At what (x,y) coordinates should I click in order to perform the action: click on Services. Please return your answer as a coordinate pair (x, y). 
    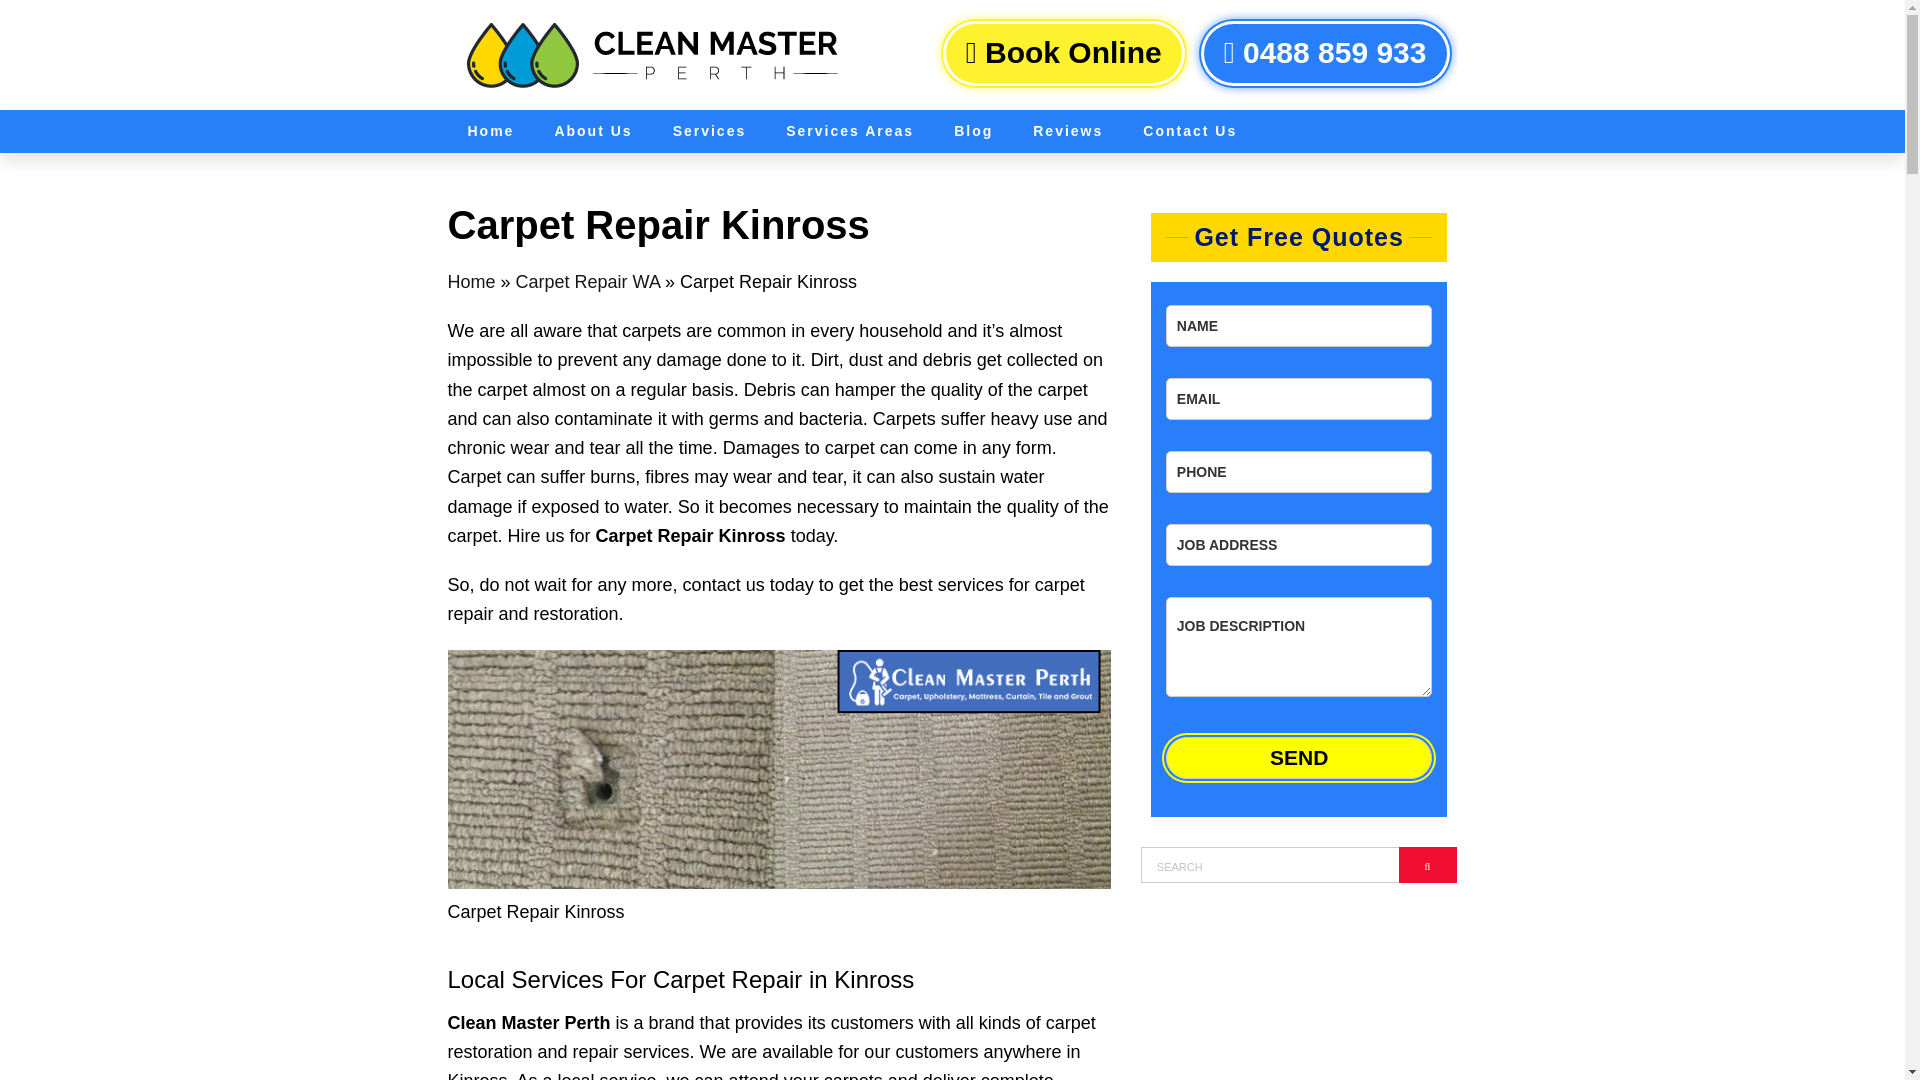
    Looking at the image, I should click on (709, 132).